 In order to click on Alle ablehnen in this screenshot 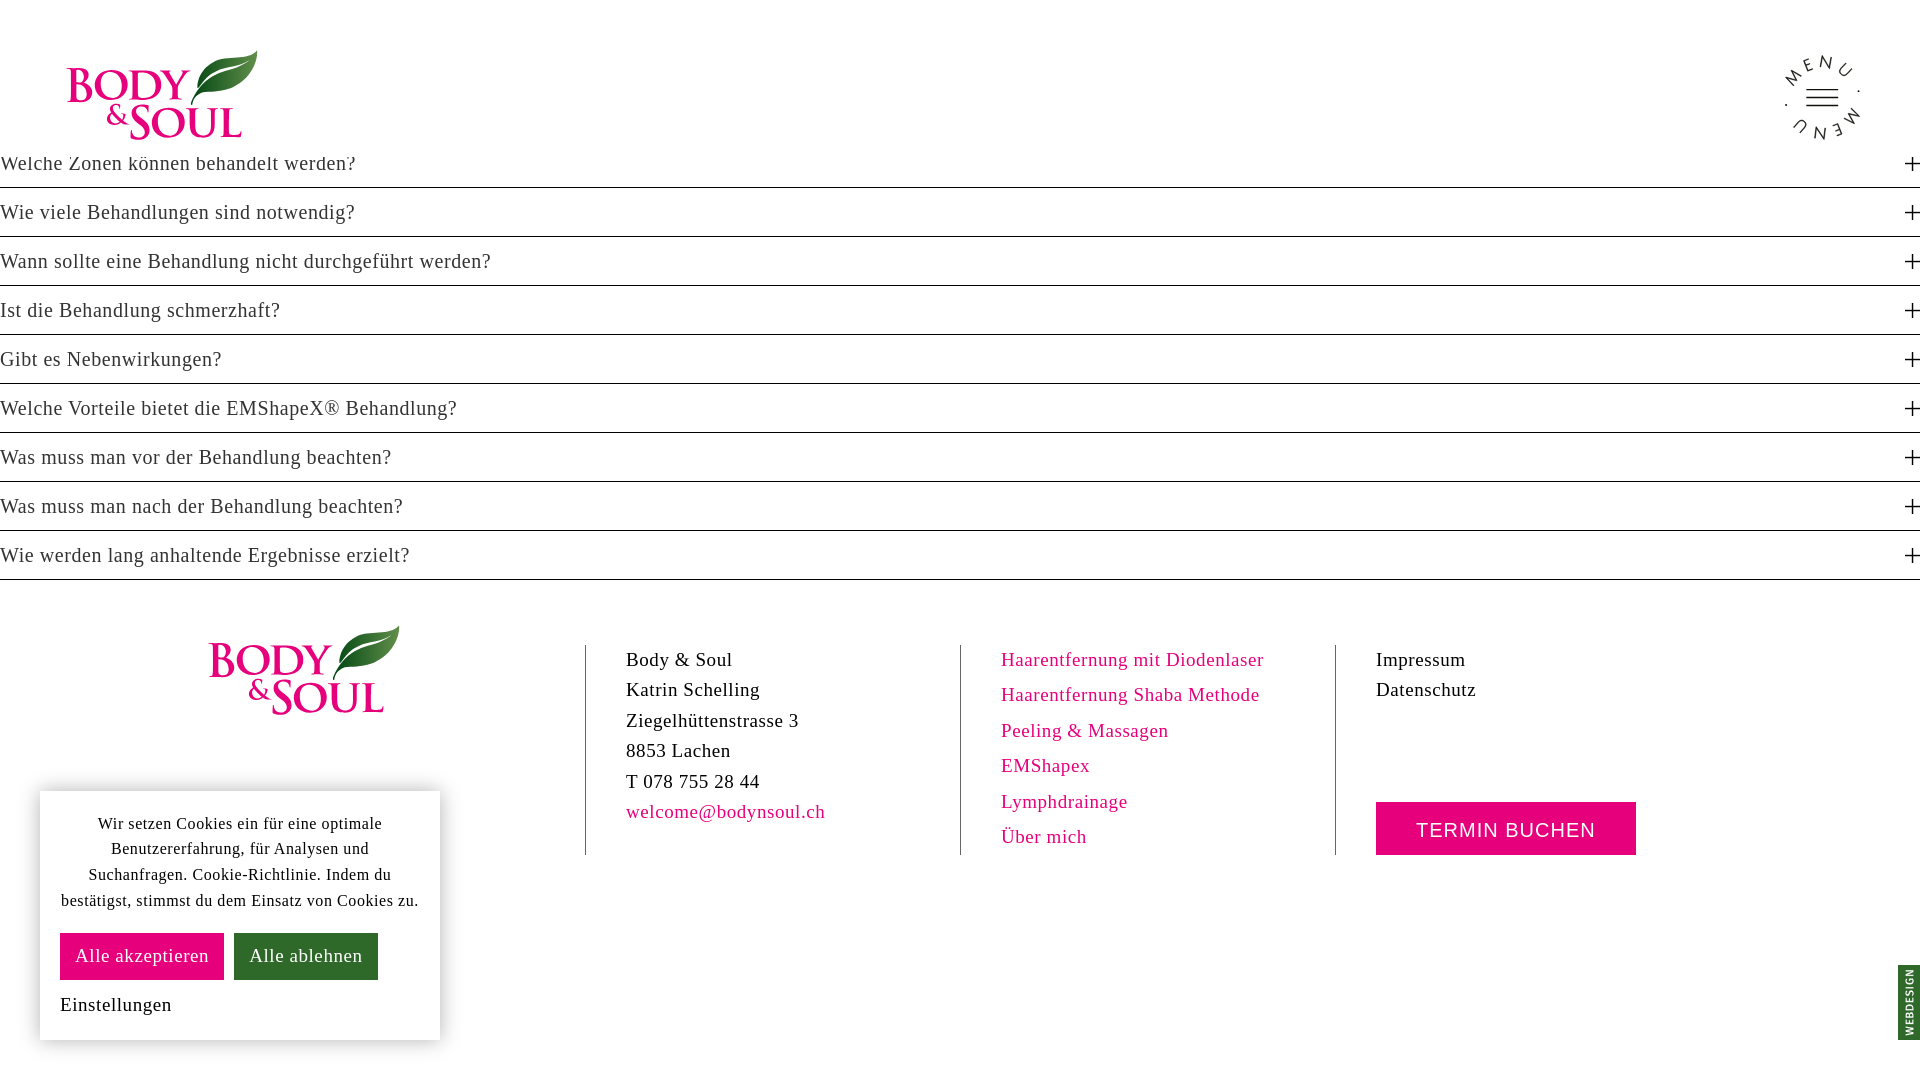, I will do `click(306, 956)`.